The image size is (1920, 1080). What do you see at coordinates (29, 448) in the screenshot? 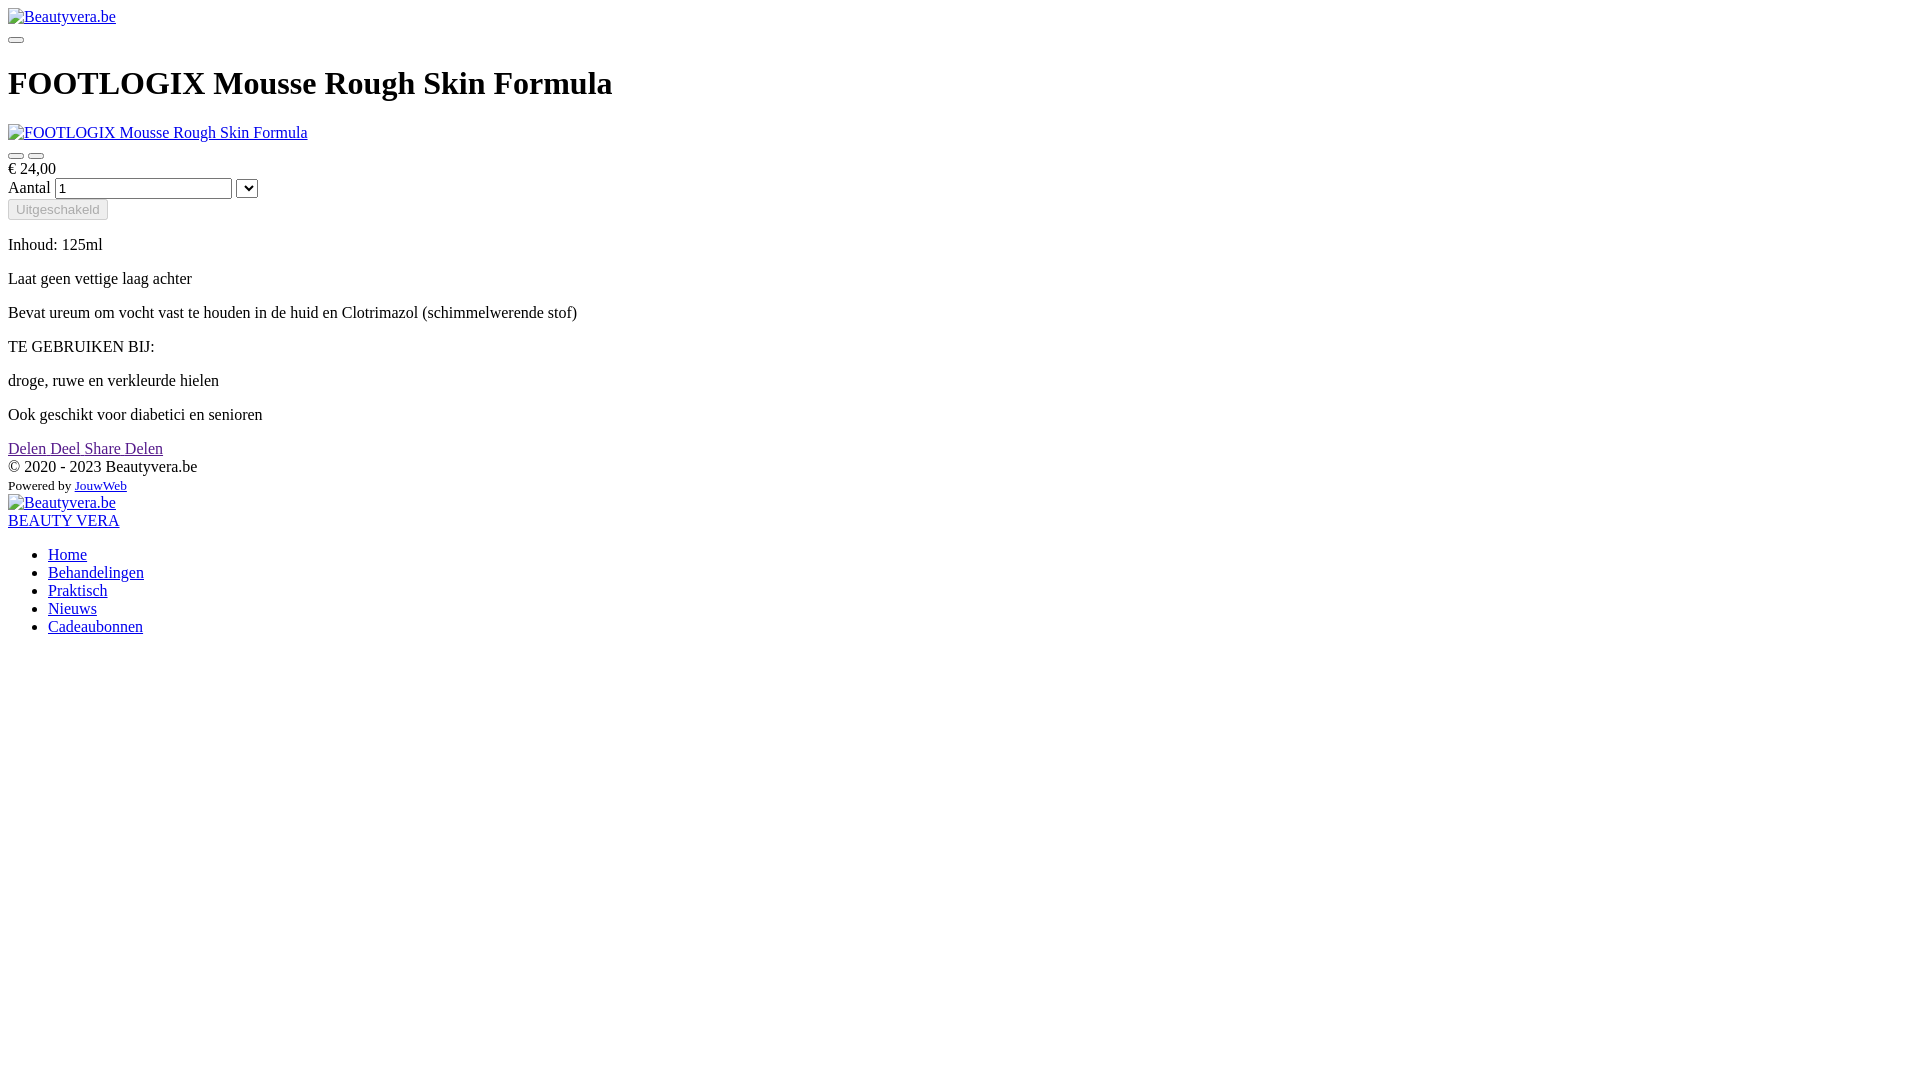
I see `Delen` at bounding box center [29, 448].